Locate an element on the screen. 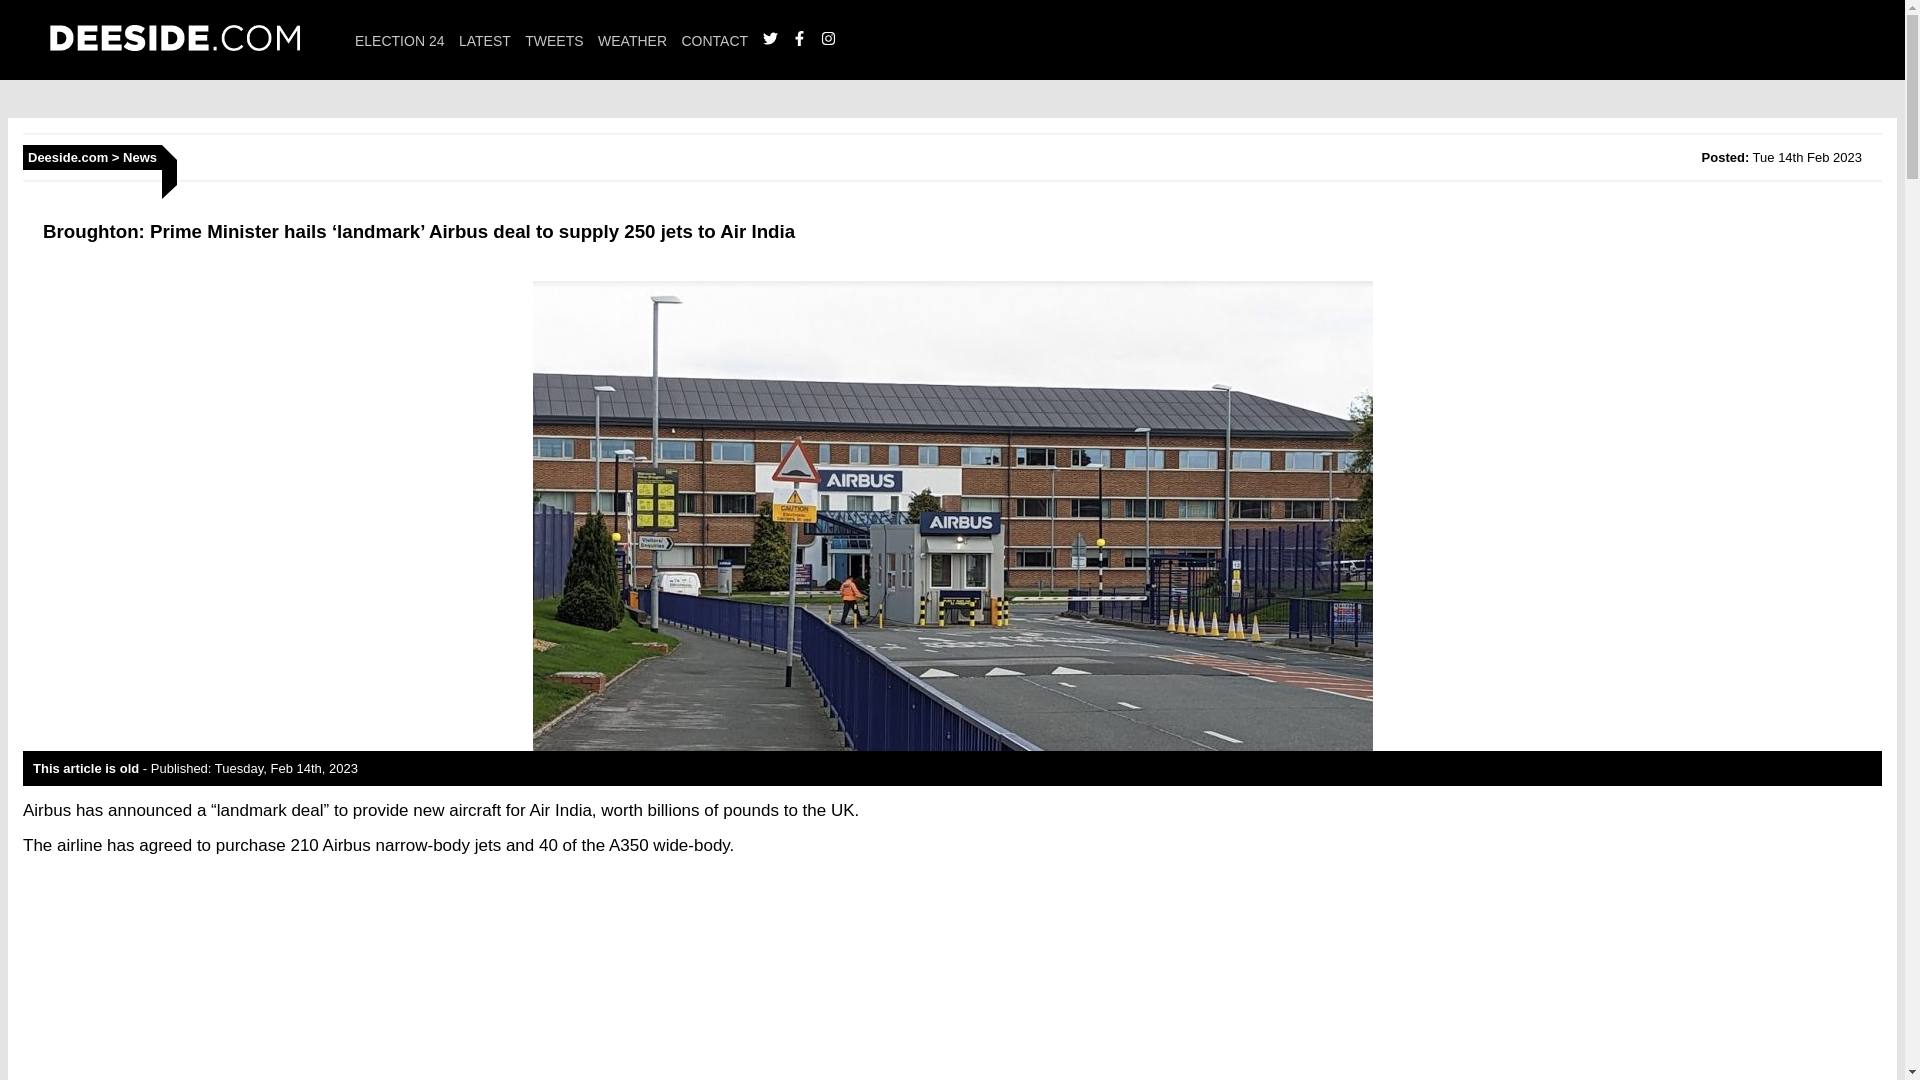  CONTACT is located at coordinates (714, 40).